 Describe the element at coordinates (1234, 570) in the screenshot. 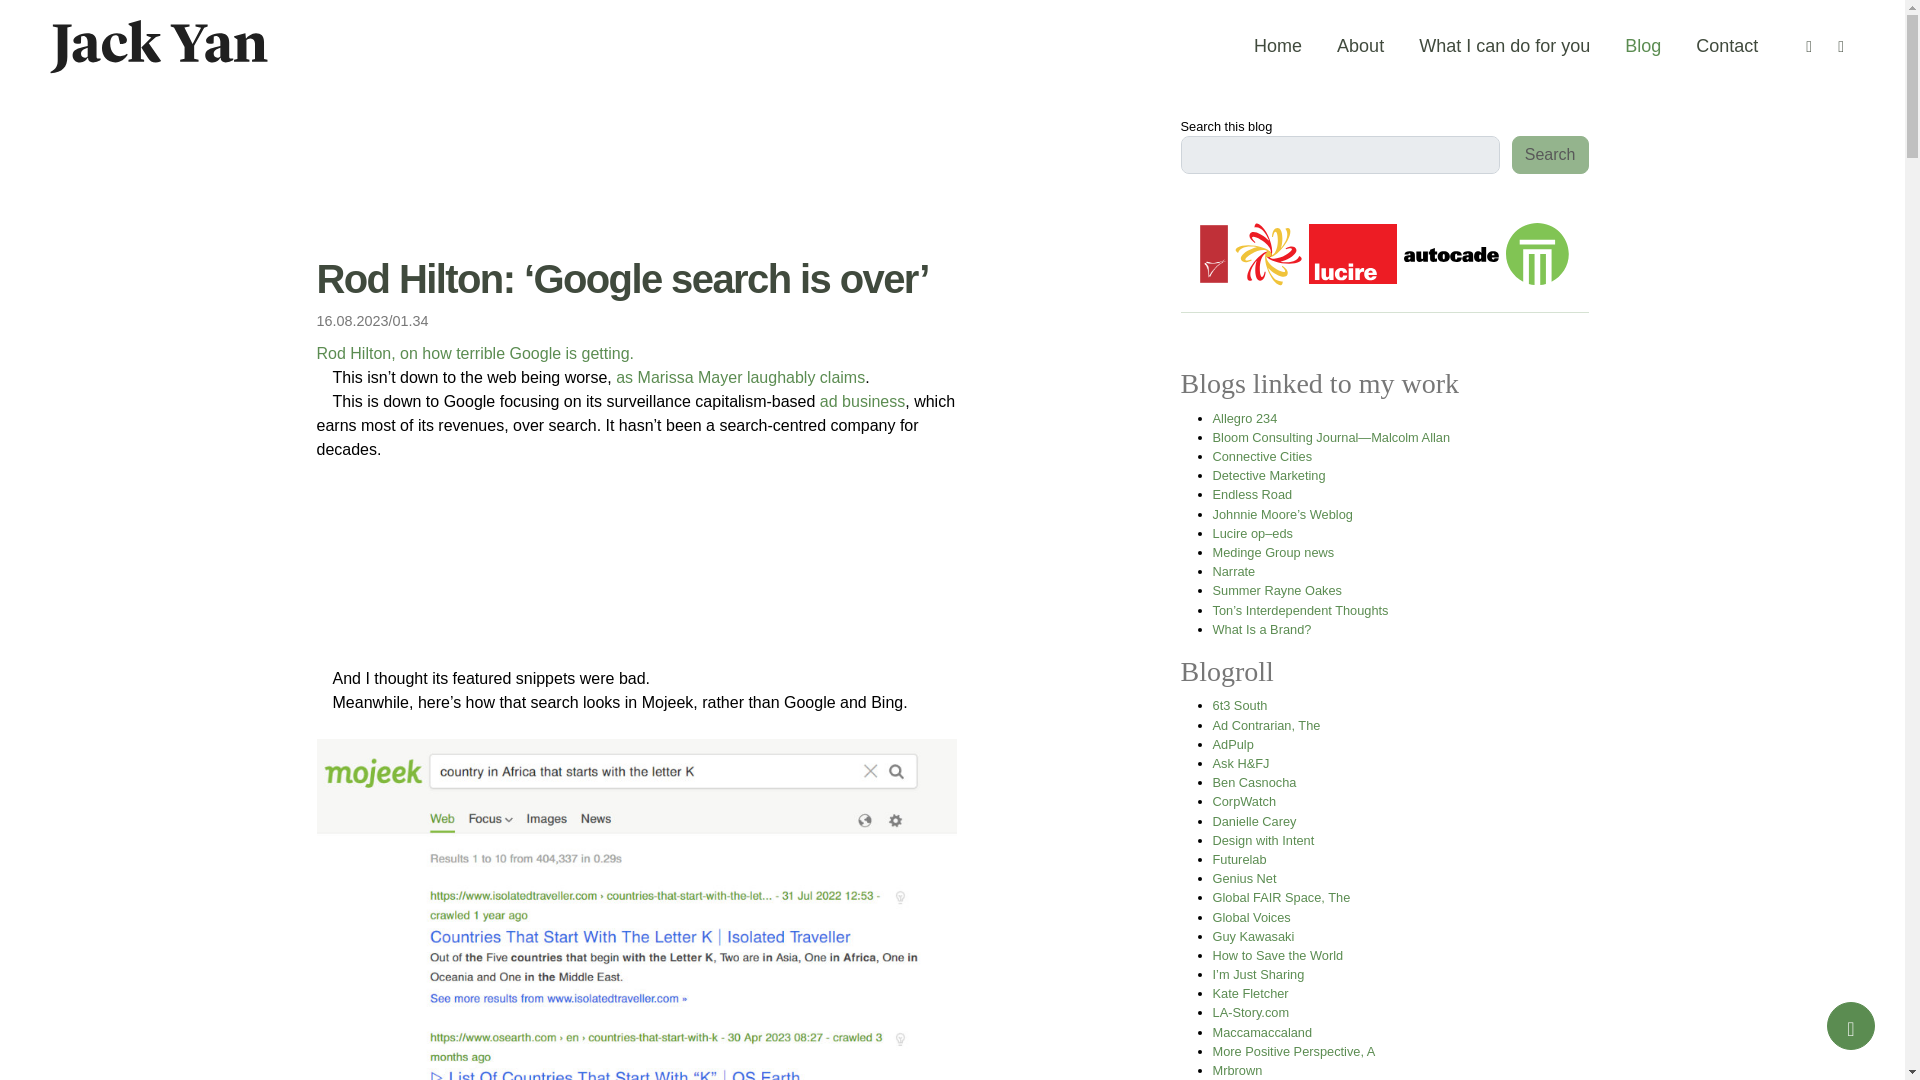

I see `Tony Quinlan on narrative, complexity and communications ` at that location.